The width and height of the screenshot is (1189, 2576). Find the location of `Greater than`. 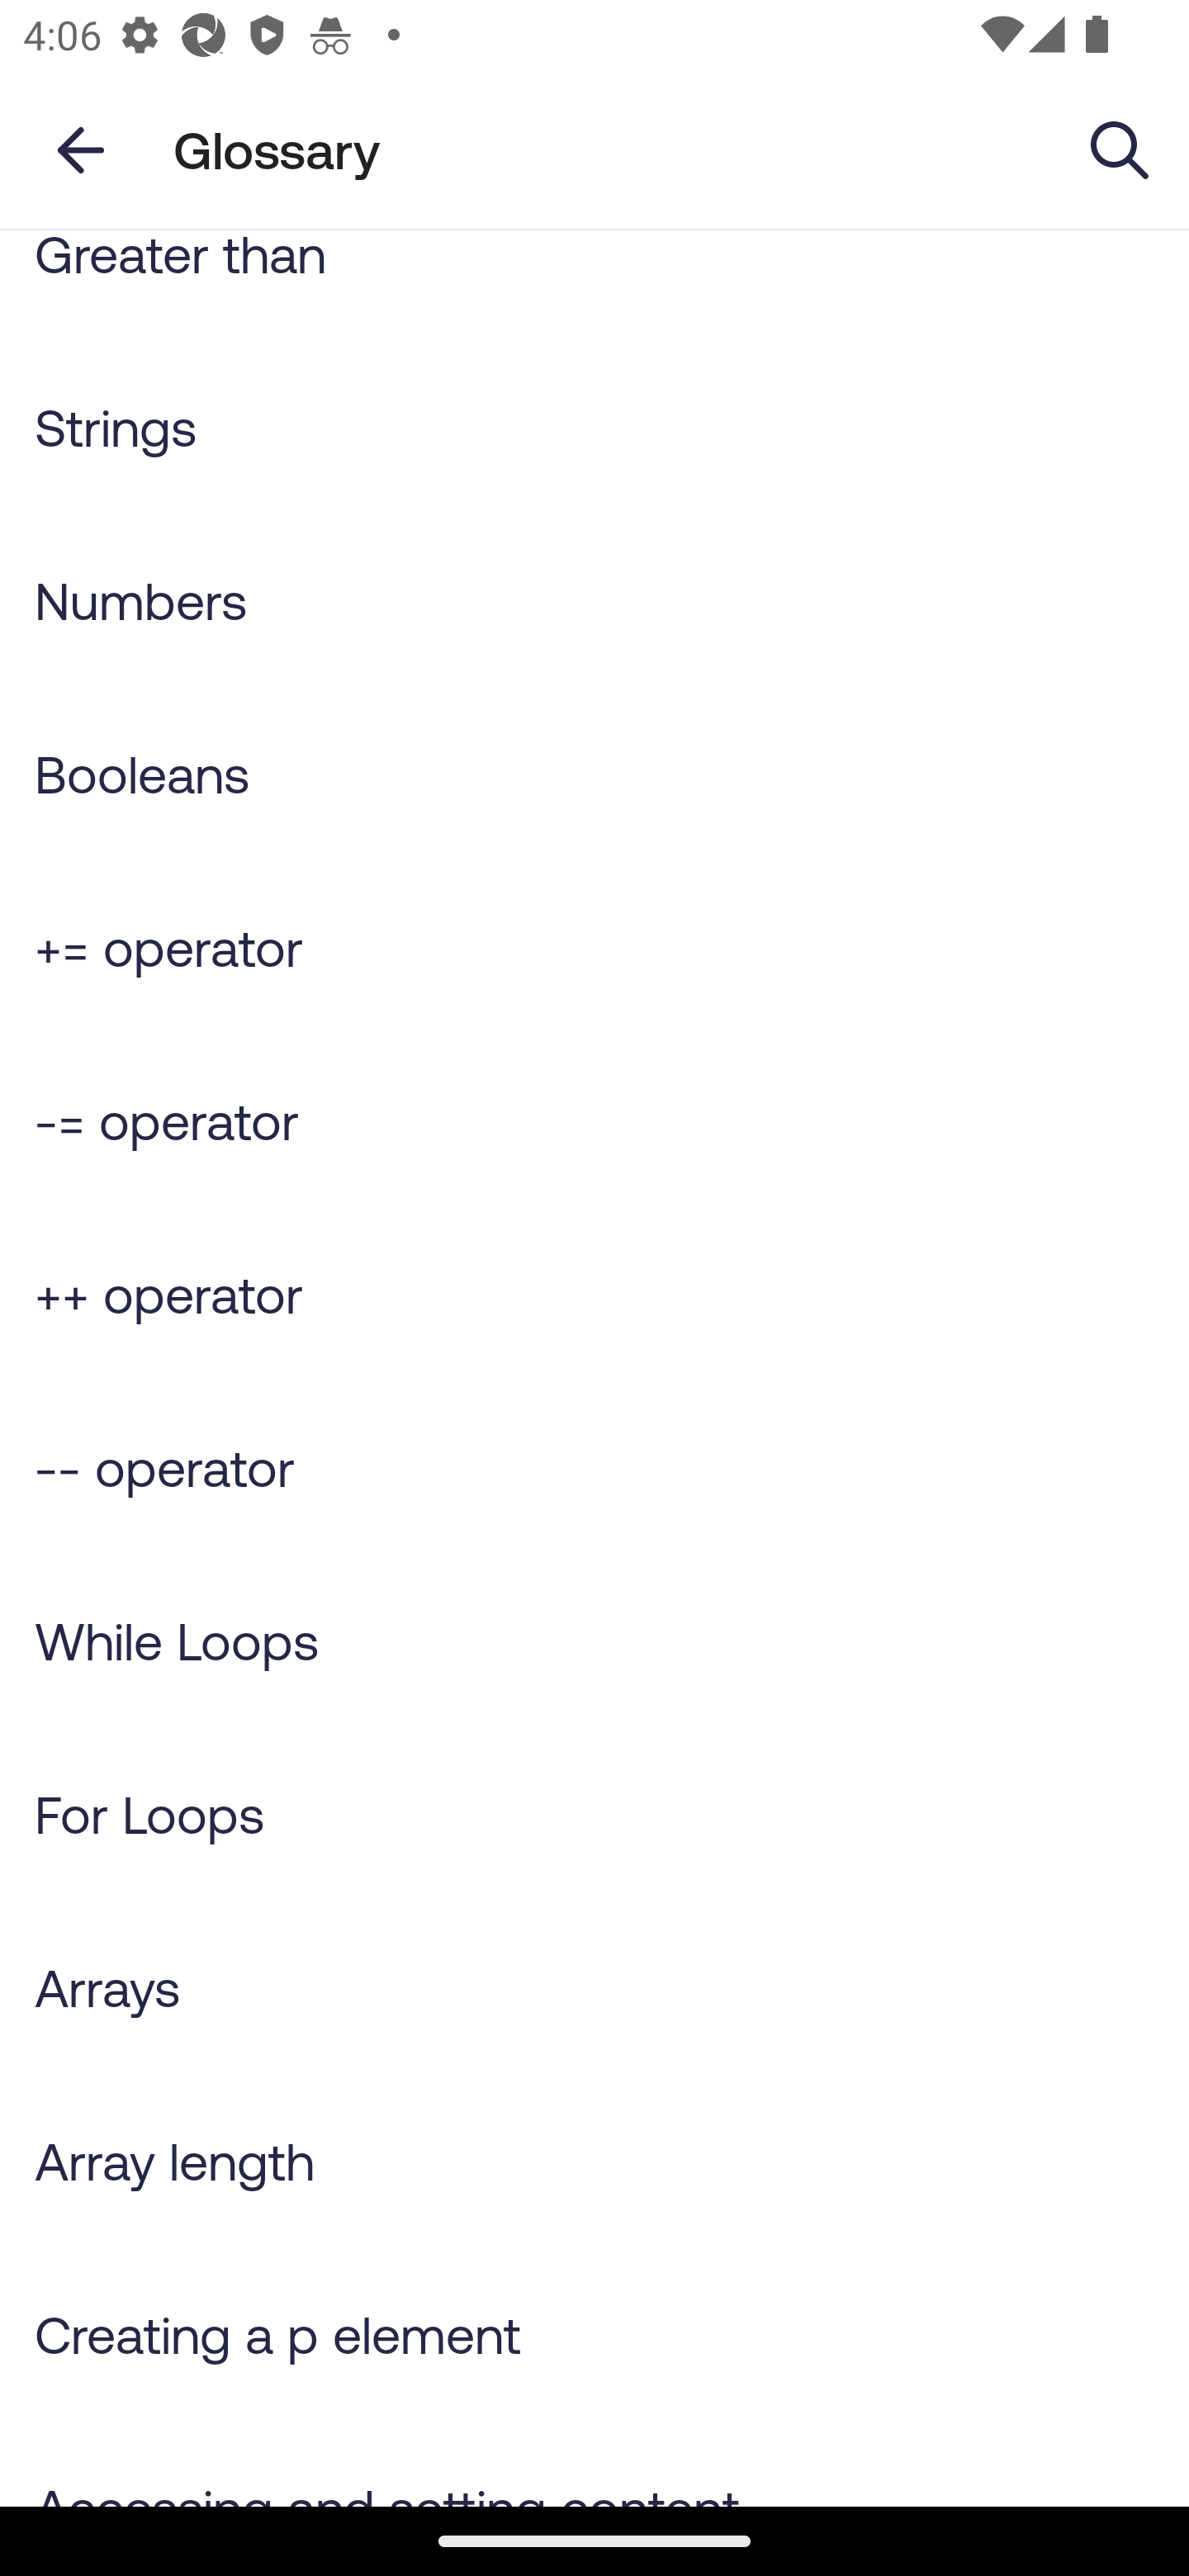

Greater than is located at coordinates (594, 286).